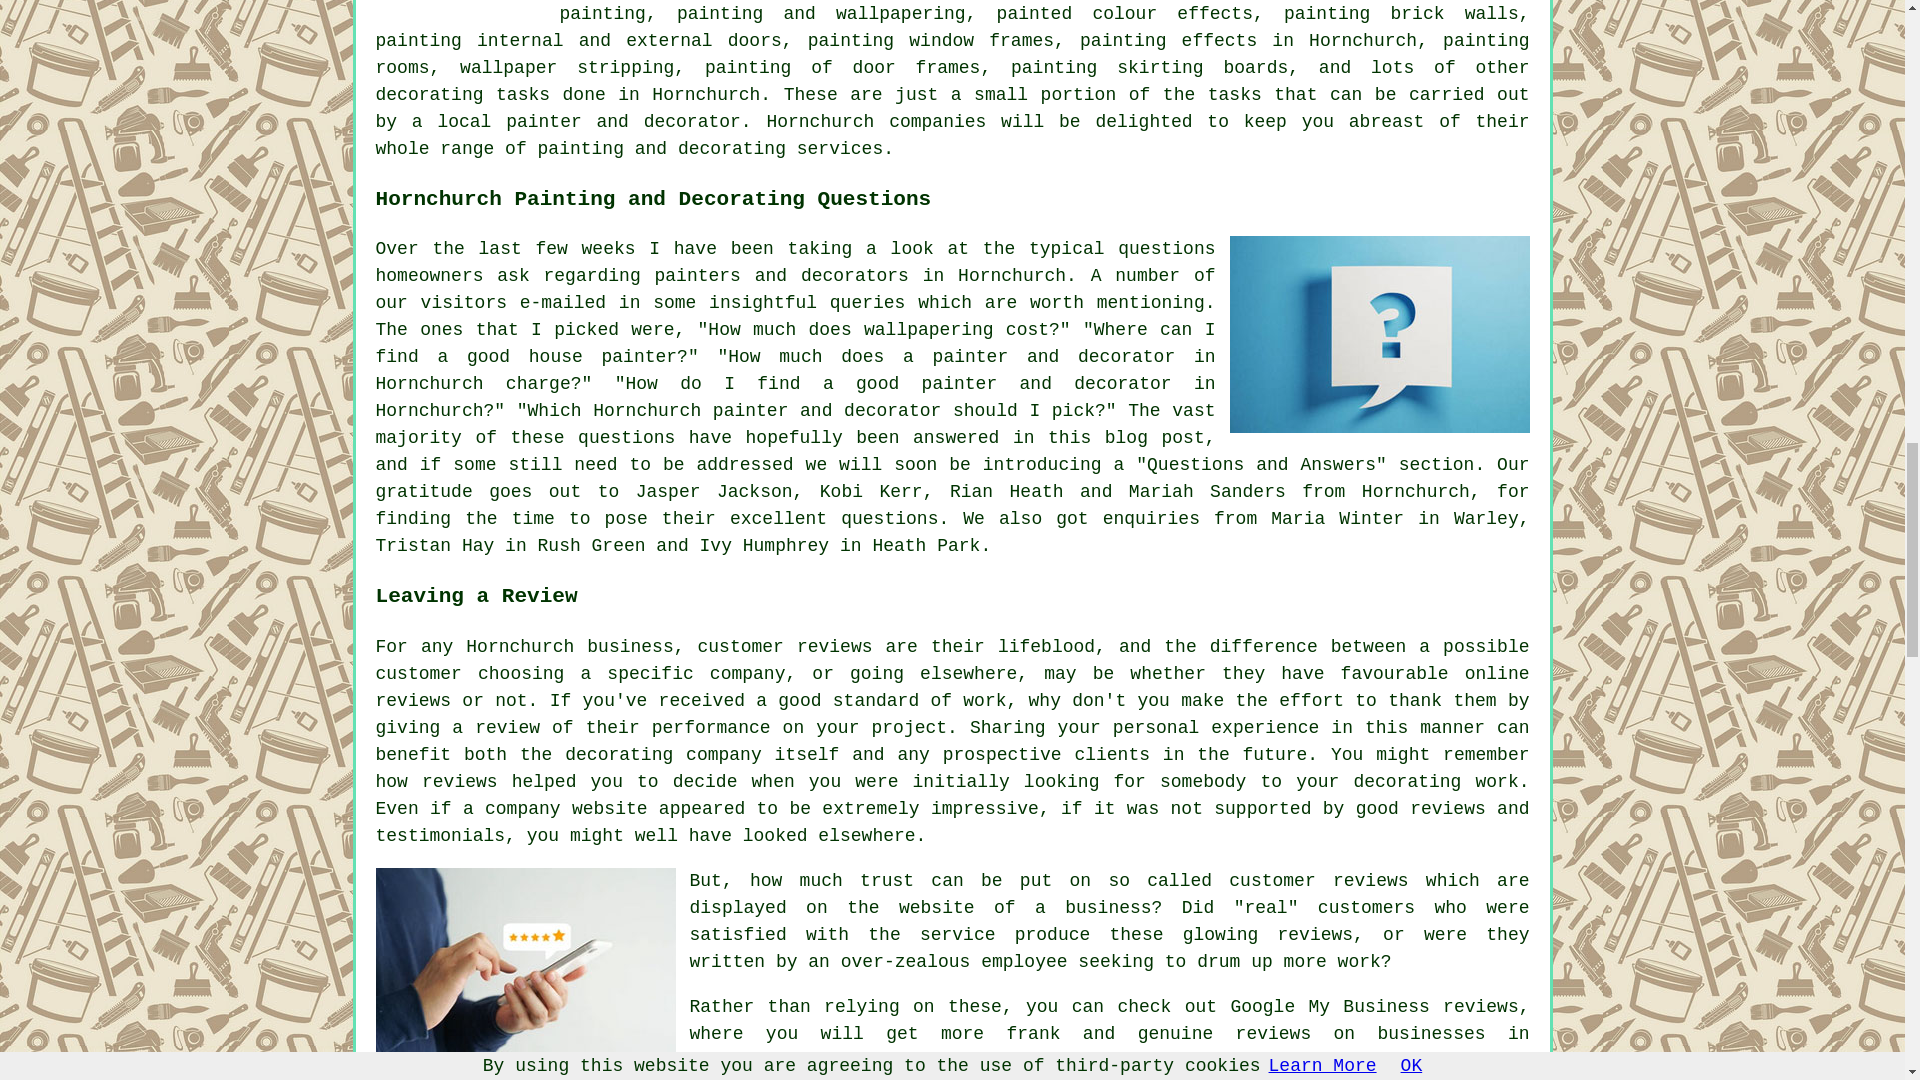  Describe the element at coordinates (526, 966) in the screenshot. I see `Leaving a Review` at that location.